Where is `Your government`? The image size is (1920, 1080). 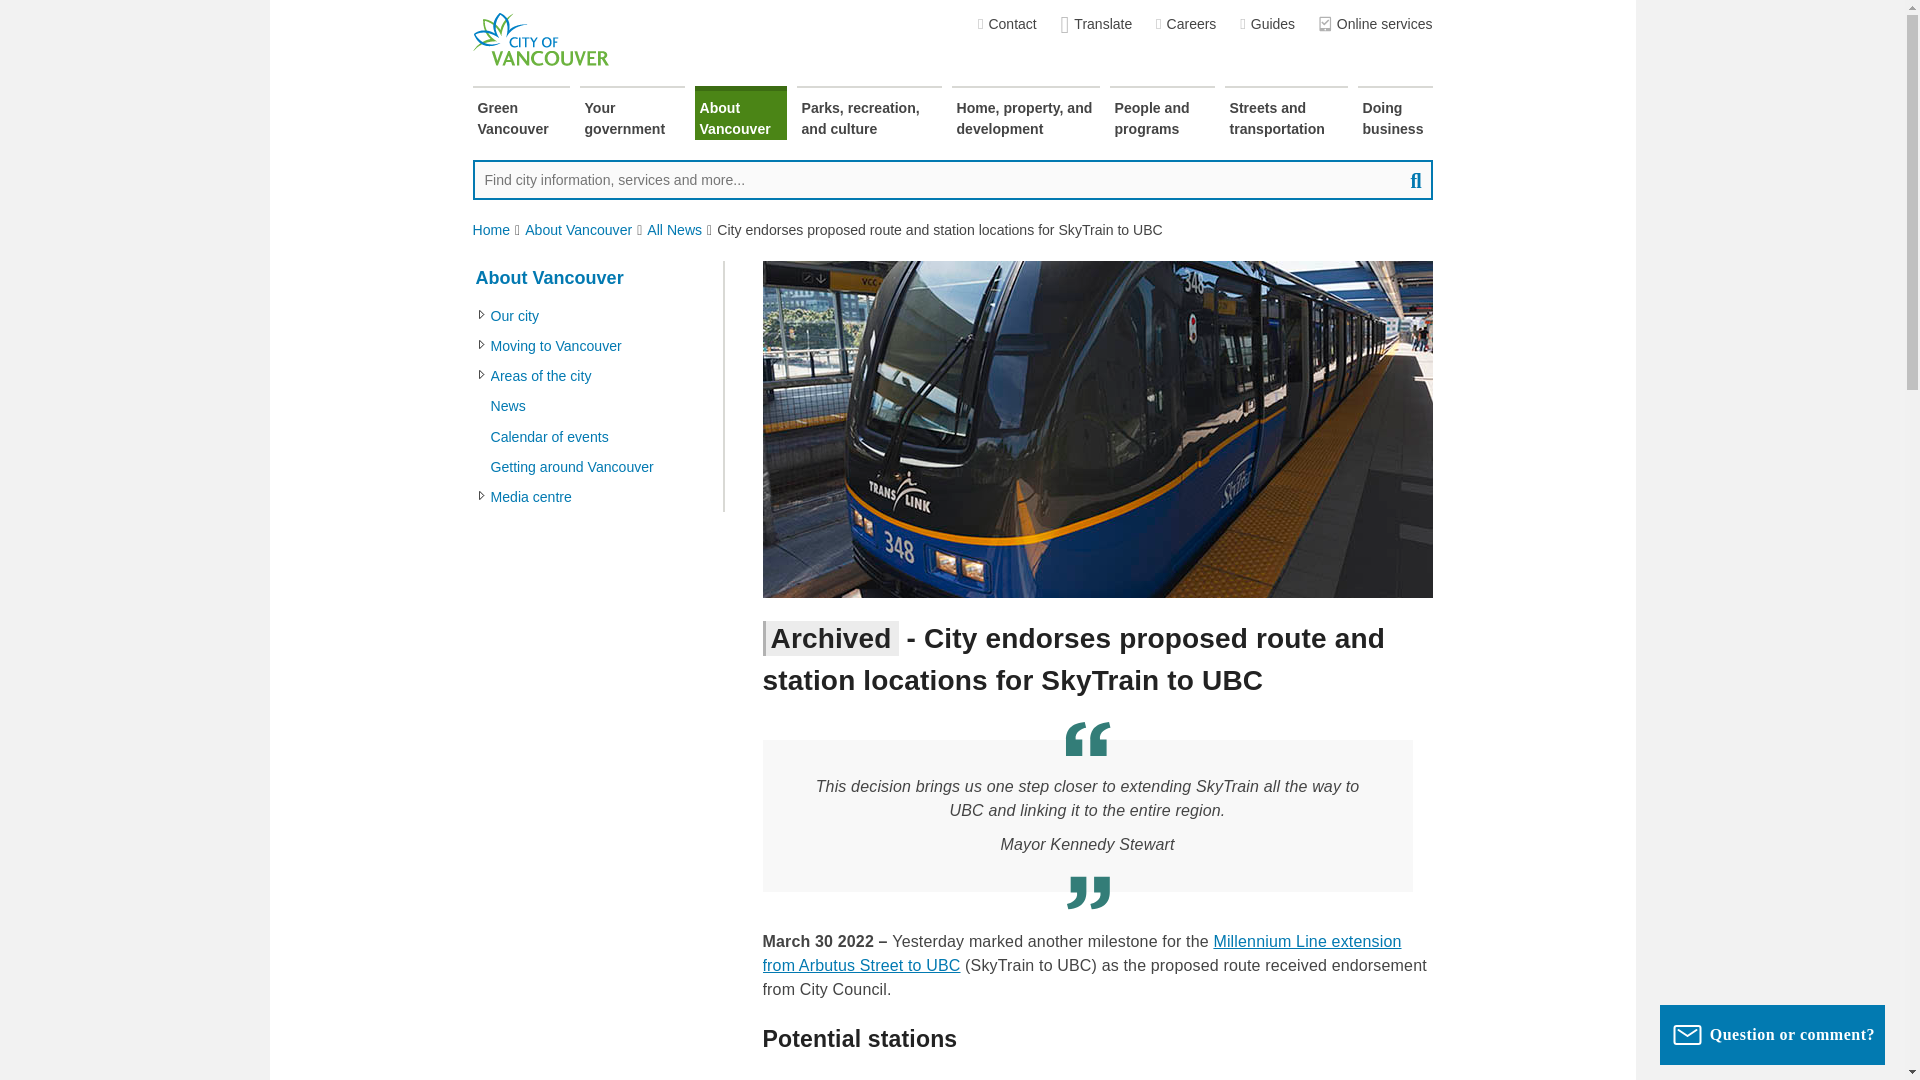
Your government is located at coordinates (632, 113).